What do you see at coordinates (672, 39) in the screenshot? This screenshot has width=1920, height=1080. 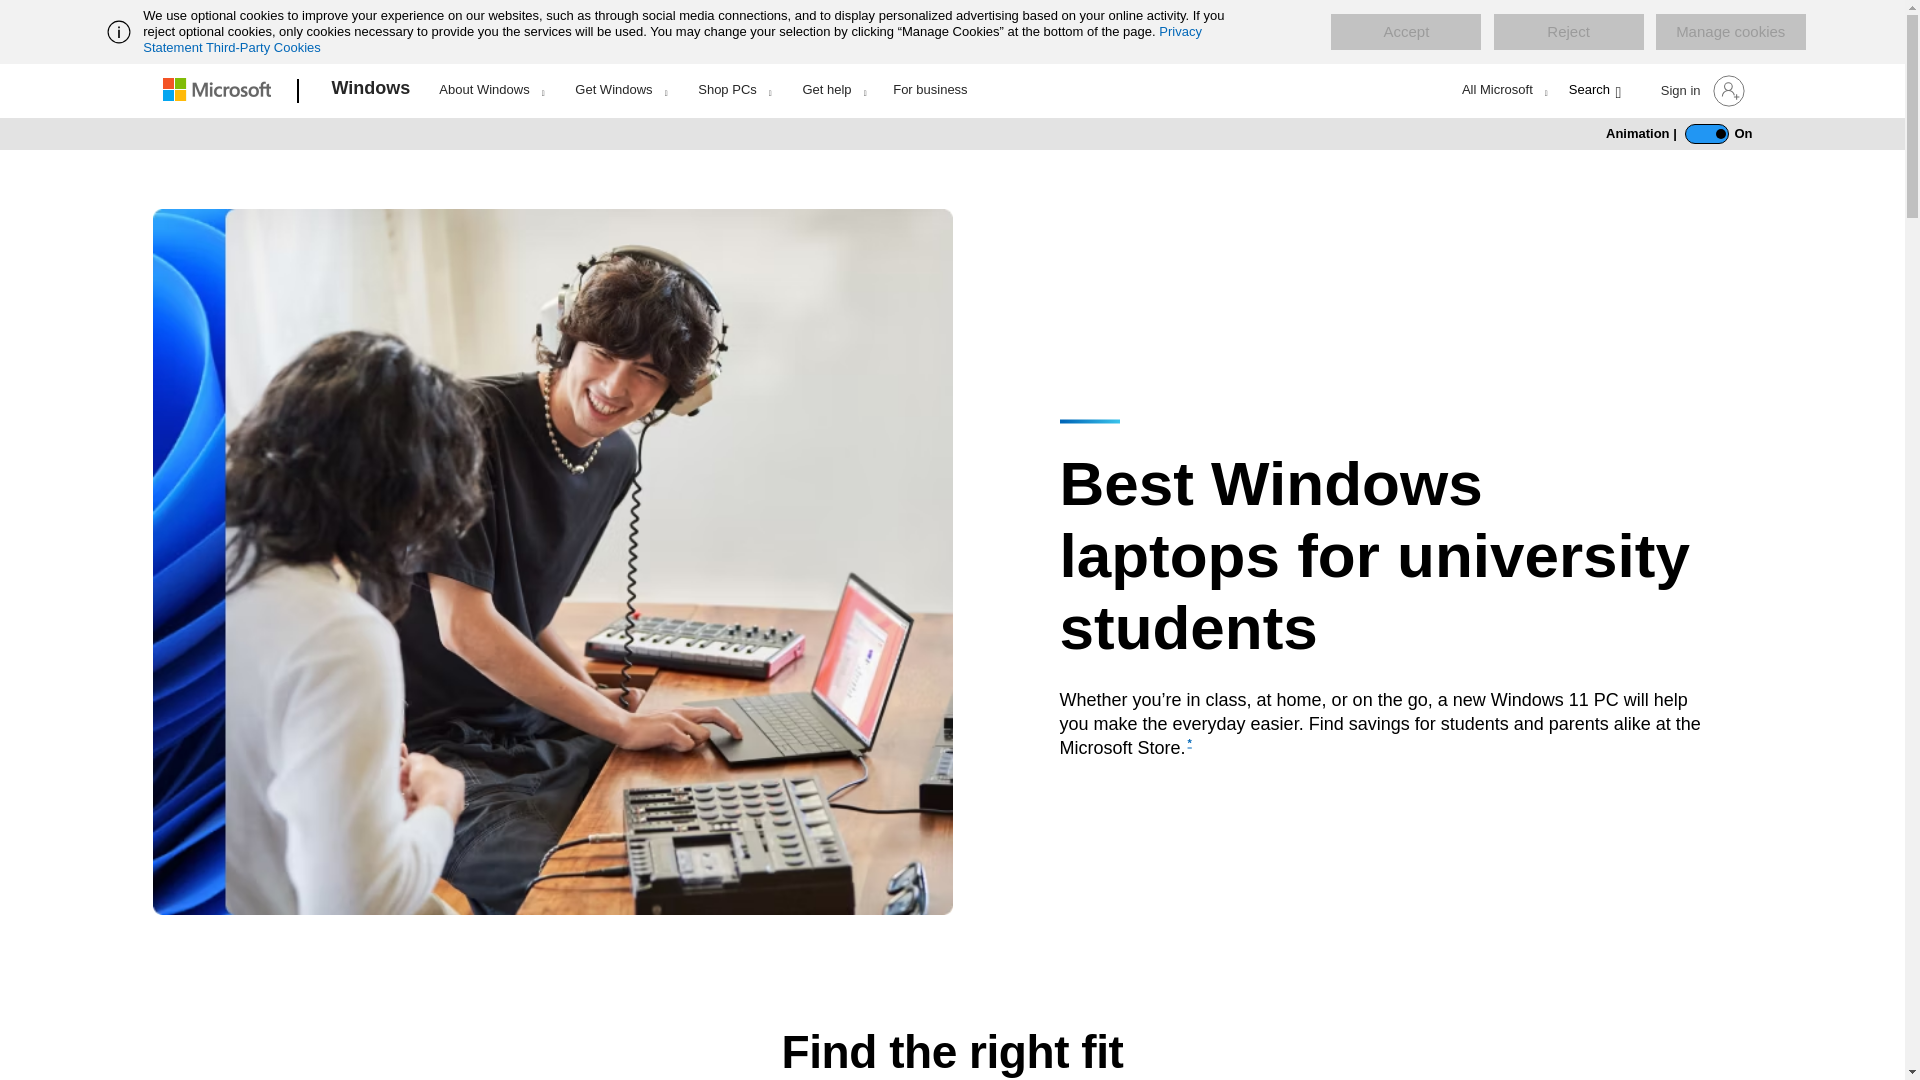 I see `Privacy Statement` at bounding box center [672, 39].